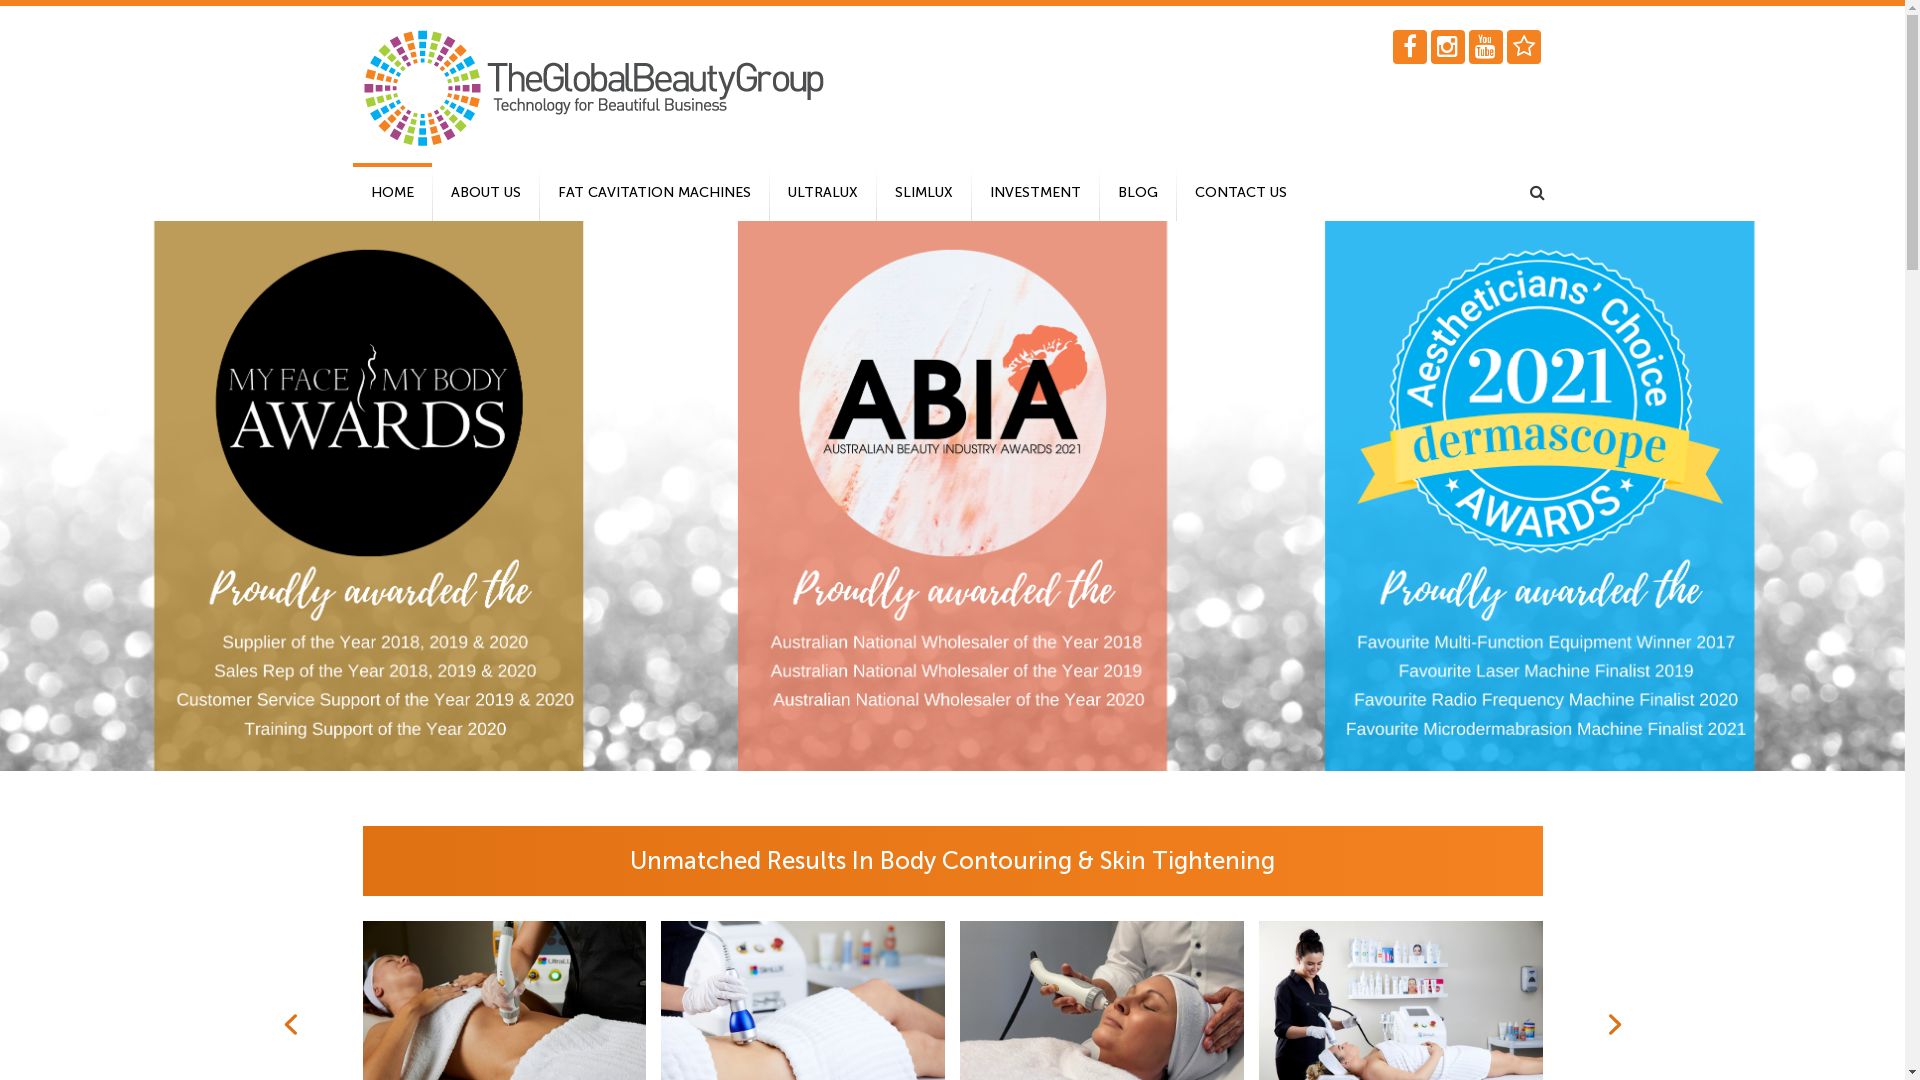 Image resolution: width=1920 pixels, height=1080 pixels. What do you see at coordinates (923, 192) in the screenshot?
I see `SLIMLUX` at bounding box center [923, 192].